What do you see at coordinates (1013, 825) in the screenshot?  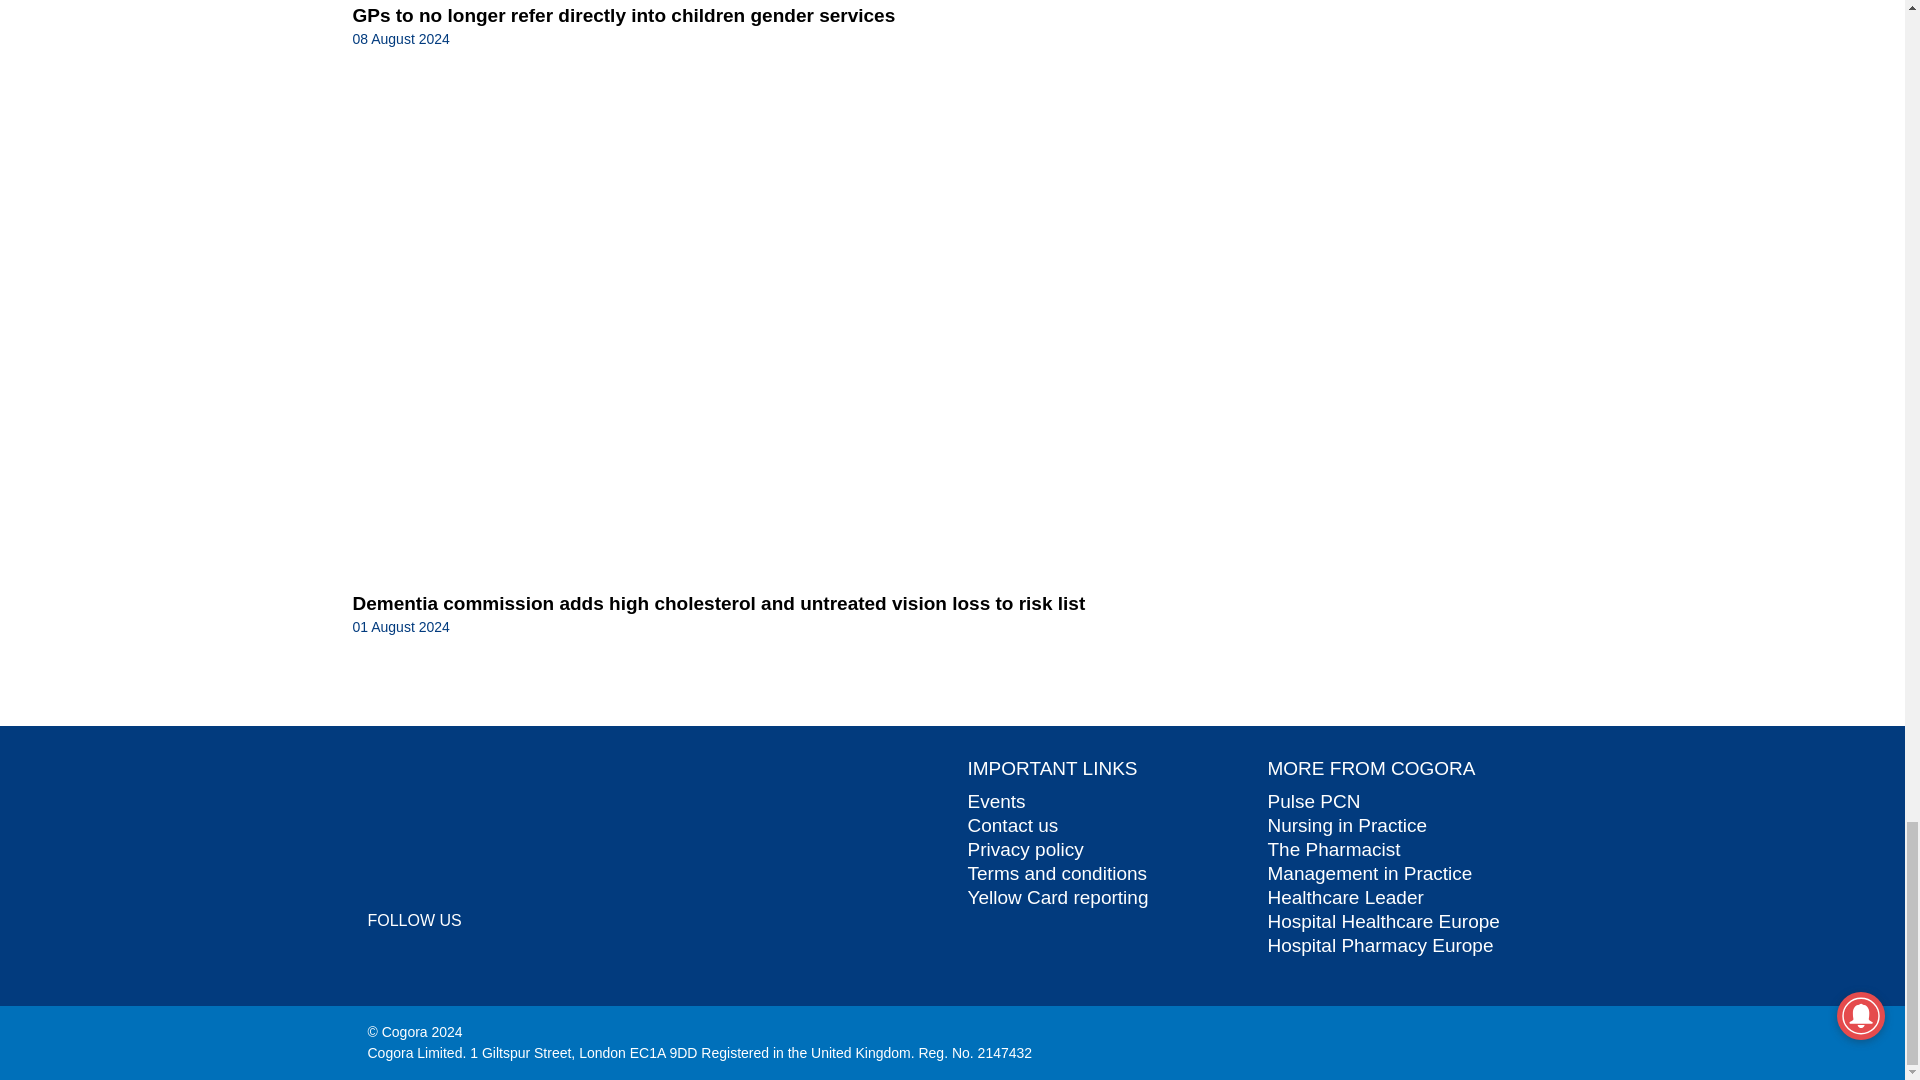 I see `Contact us` at bounding box center [1013, 825].